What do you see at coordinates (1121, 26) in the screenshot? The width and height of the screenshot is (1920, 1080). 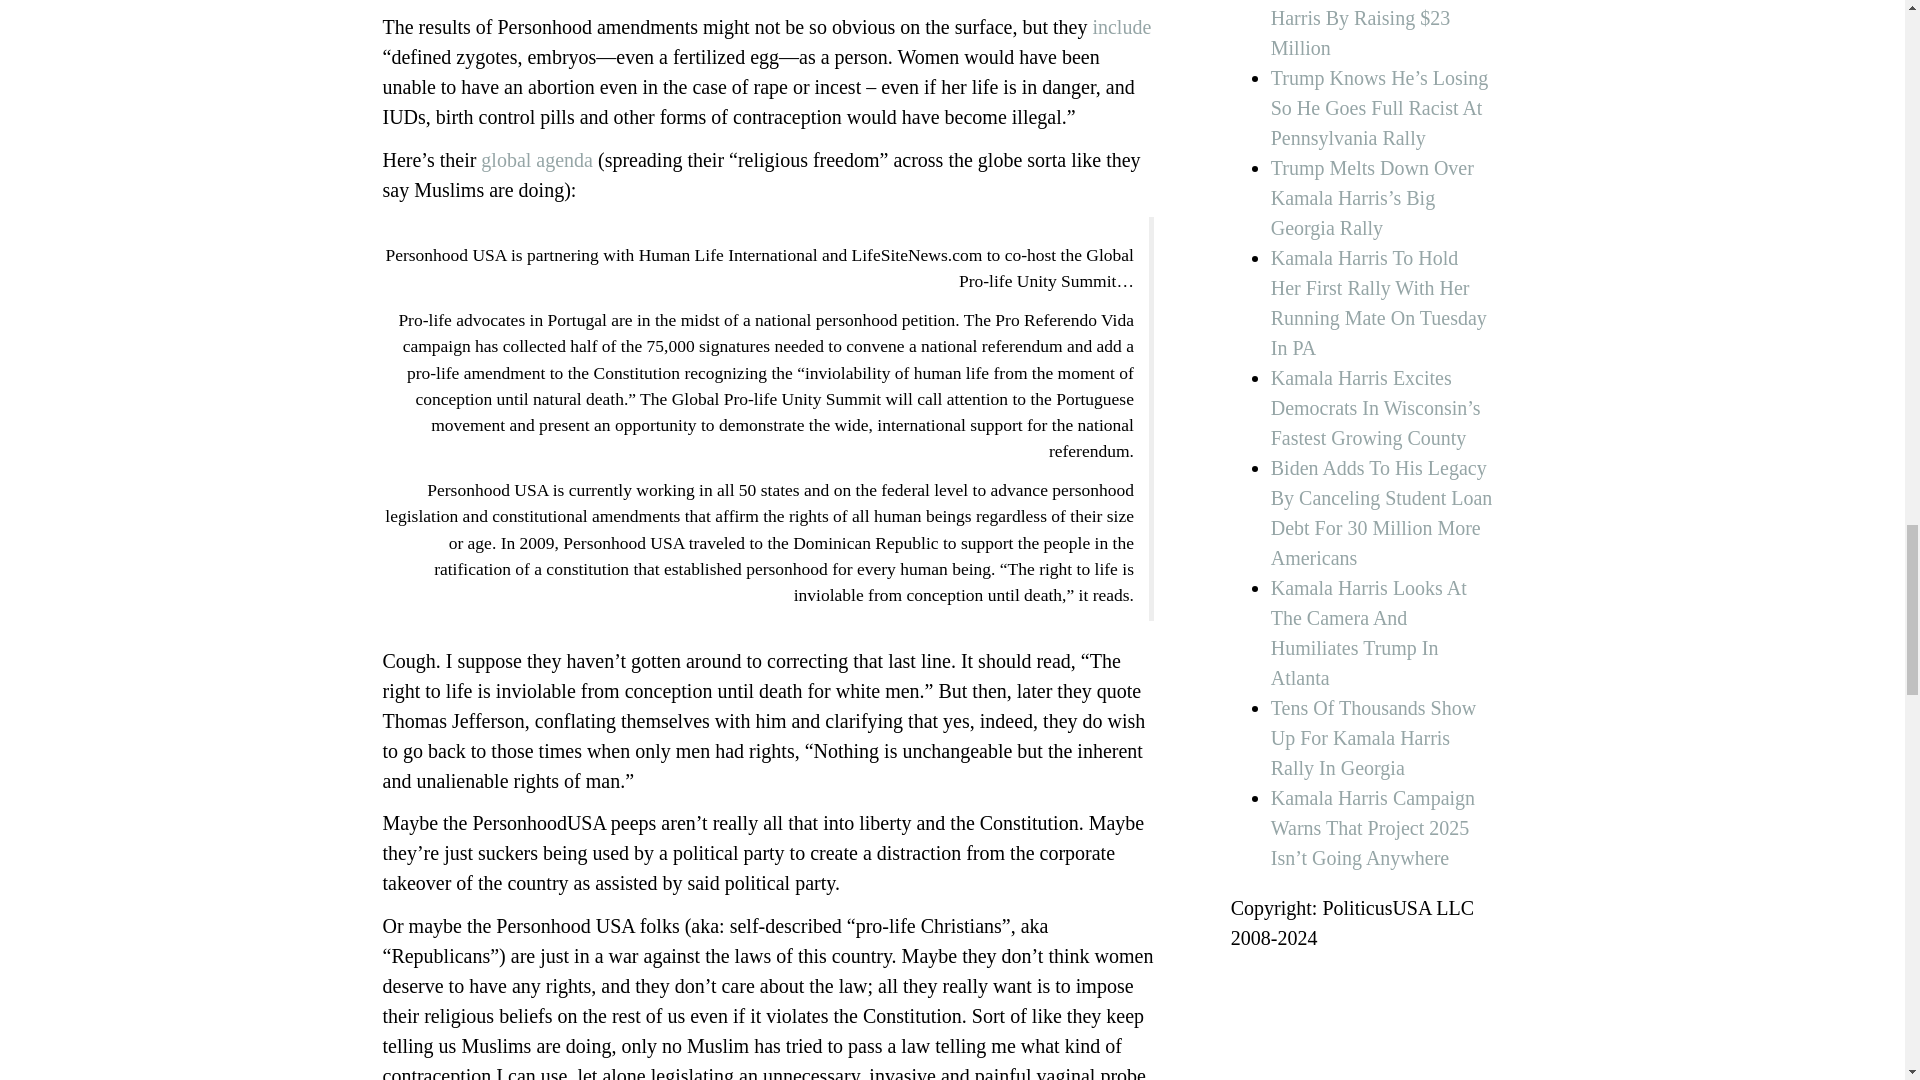 I see `include` at bounding box center [1121, 26].